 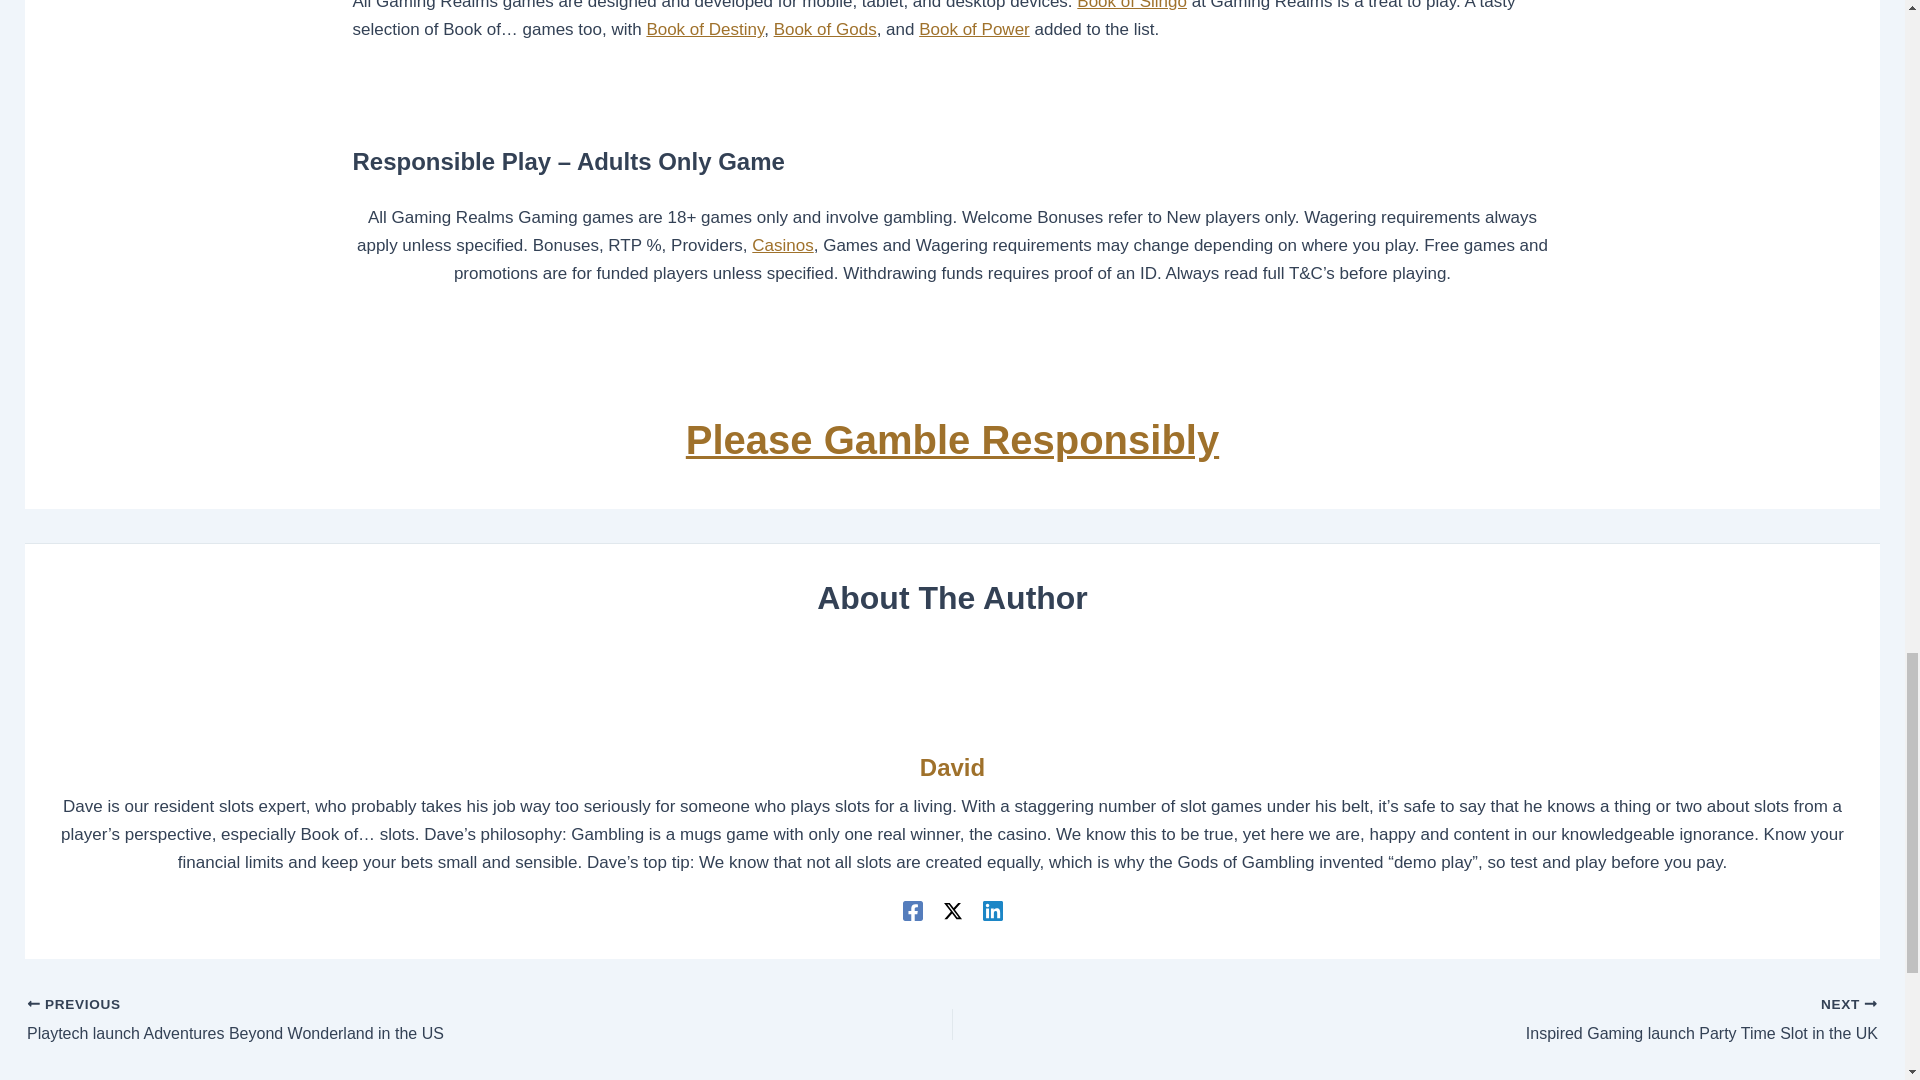 I want to click on Playtech launch Adventures Beyond Wonderland in the US, so click(x=398, y=1020).